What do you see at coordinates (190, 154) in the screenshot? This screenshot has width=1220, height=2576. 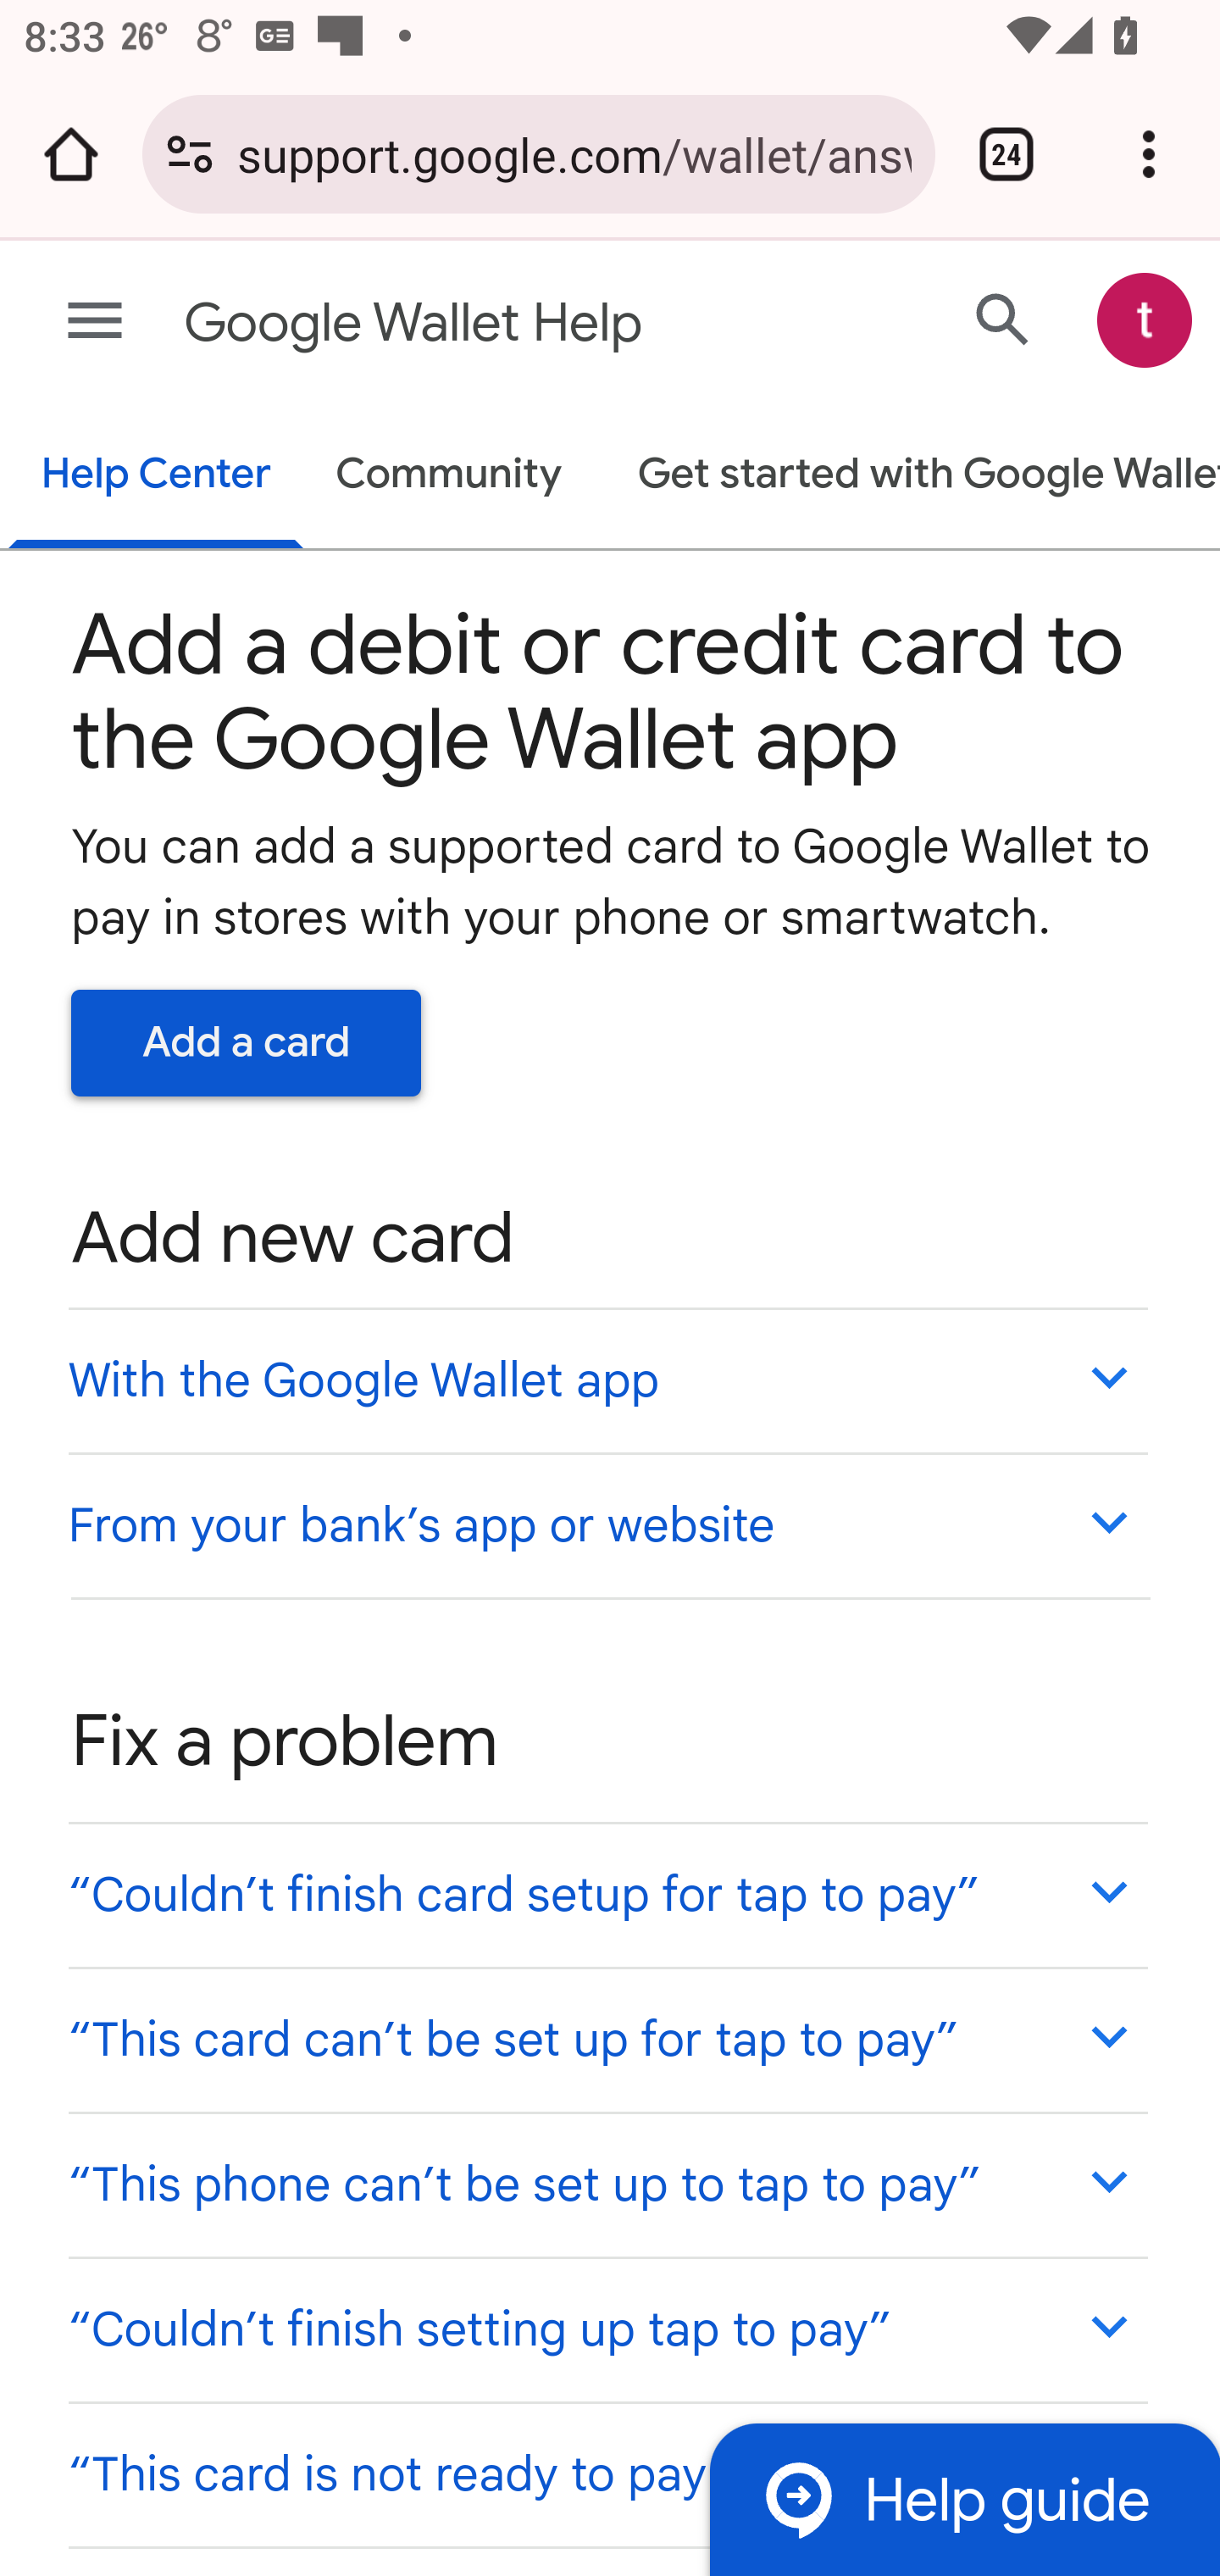 I see `Connection is secure` at bounding box center [190, 154].